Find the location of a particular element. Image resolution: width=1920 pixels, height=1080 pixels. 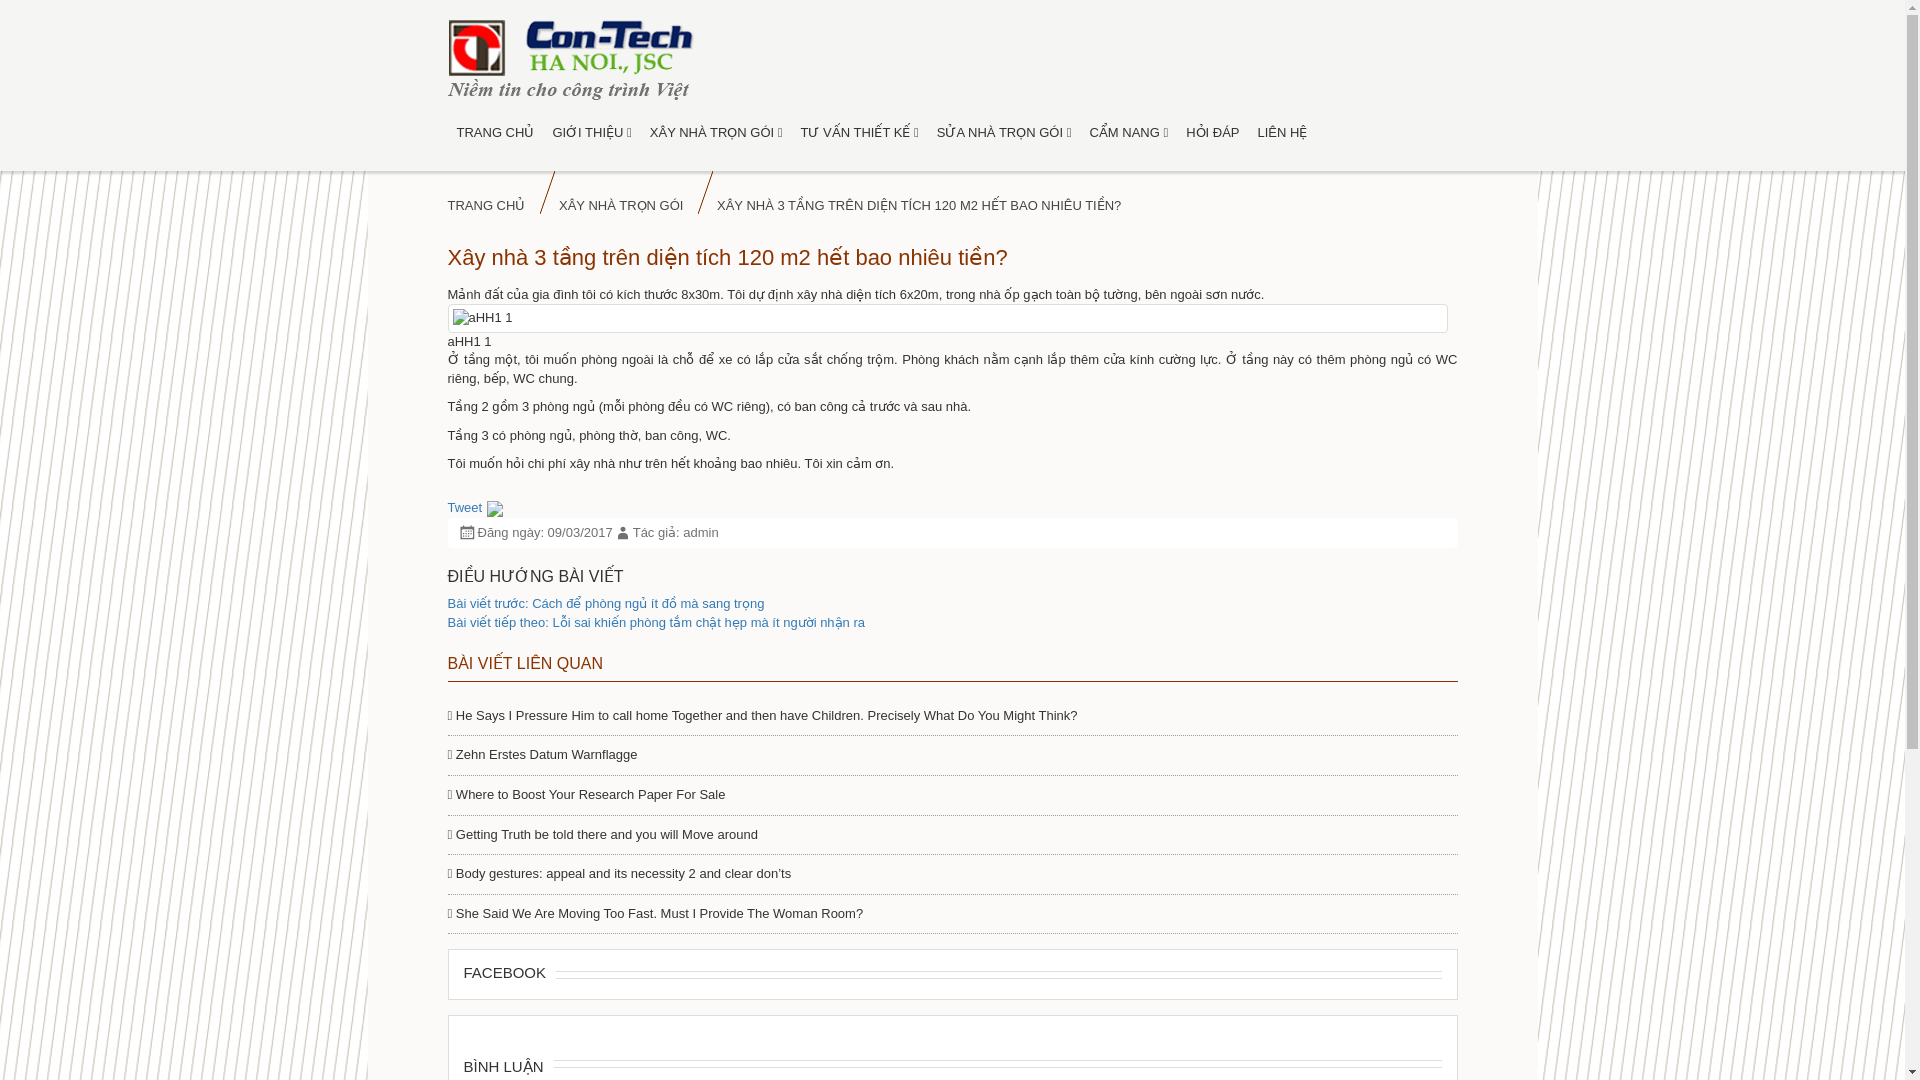

Where to Boost Your Research Paper For Sale is located at coordinates (586, 794).